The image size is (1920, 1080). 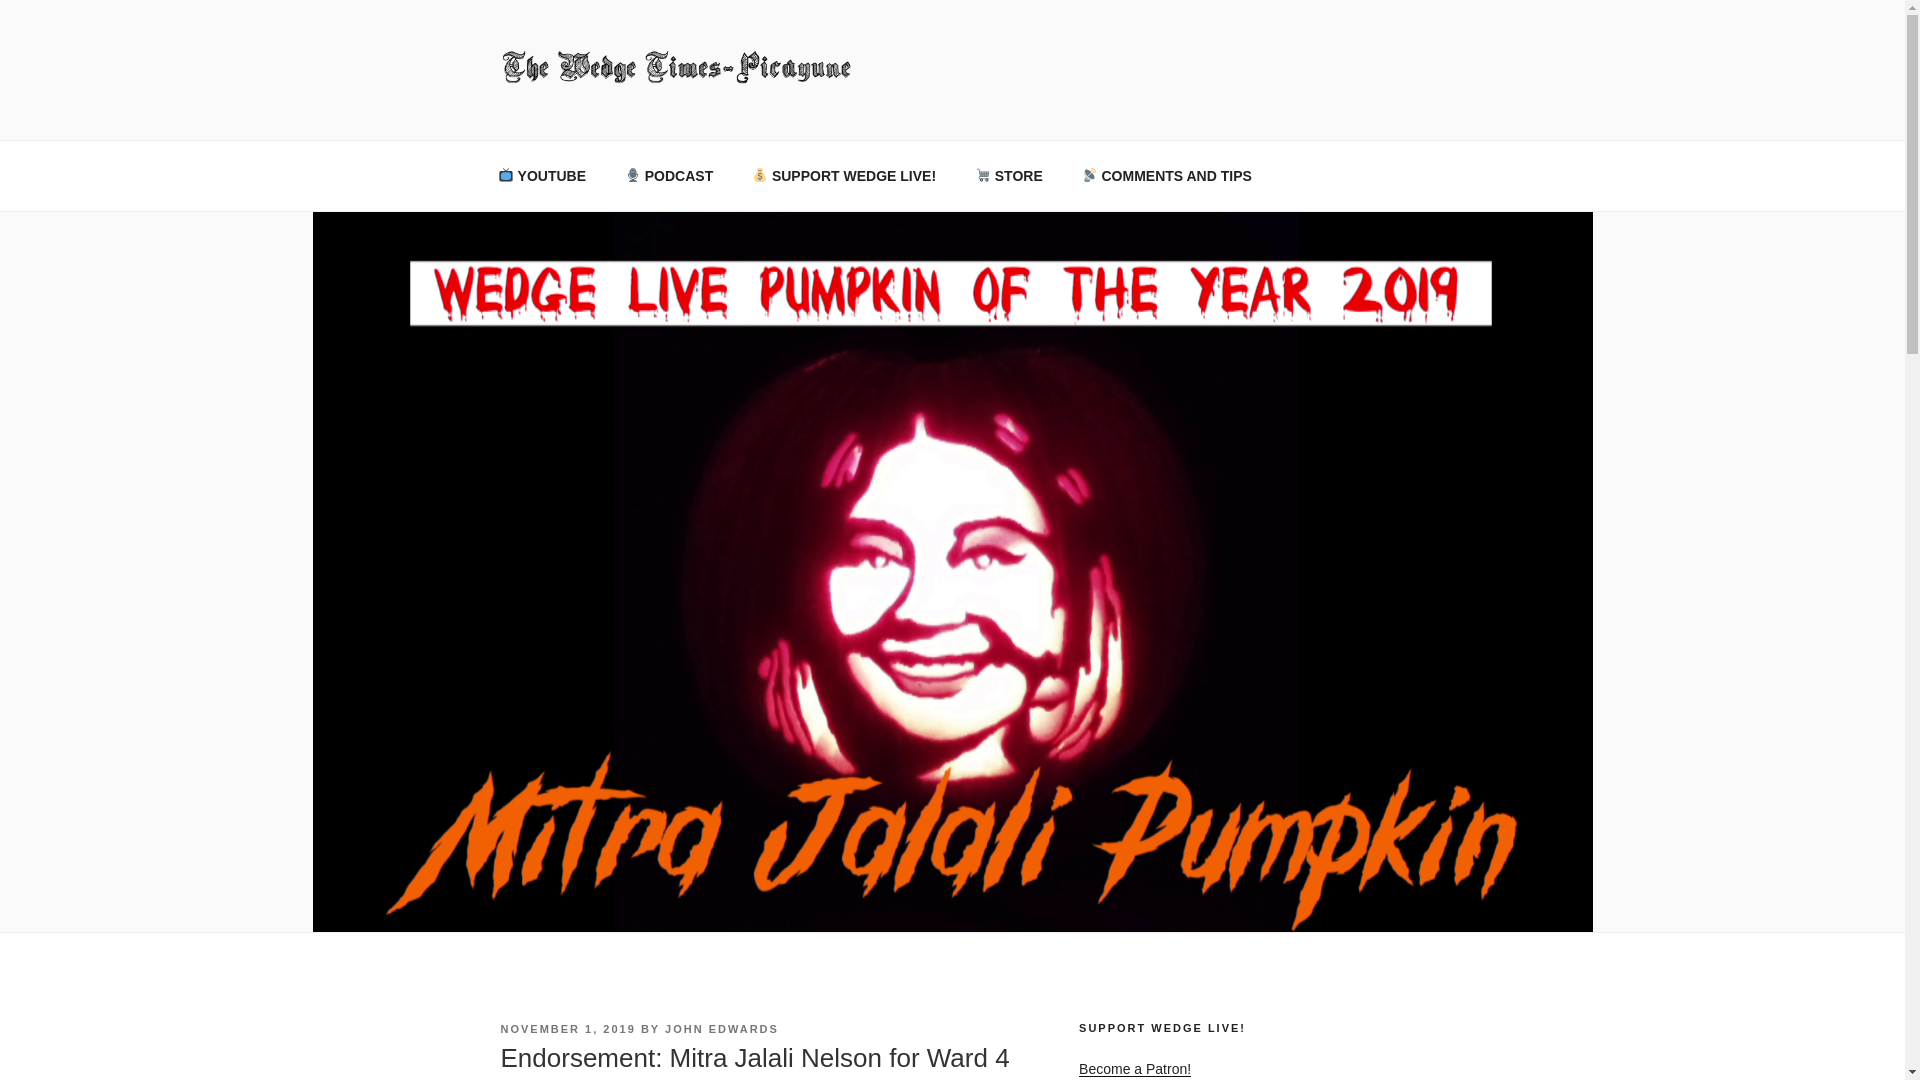 I want to click on Become a Patron!, so click(x=1134, y=1068).